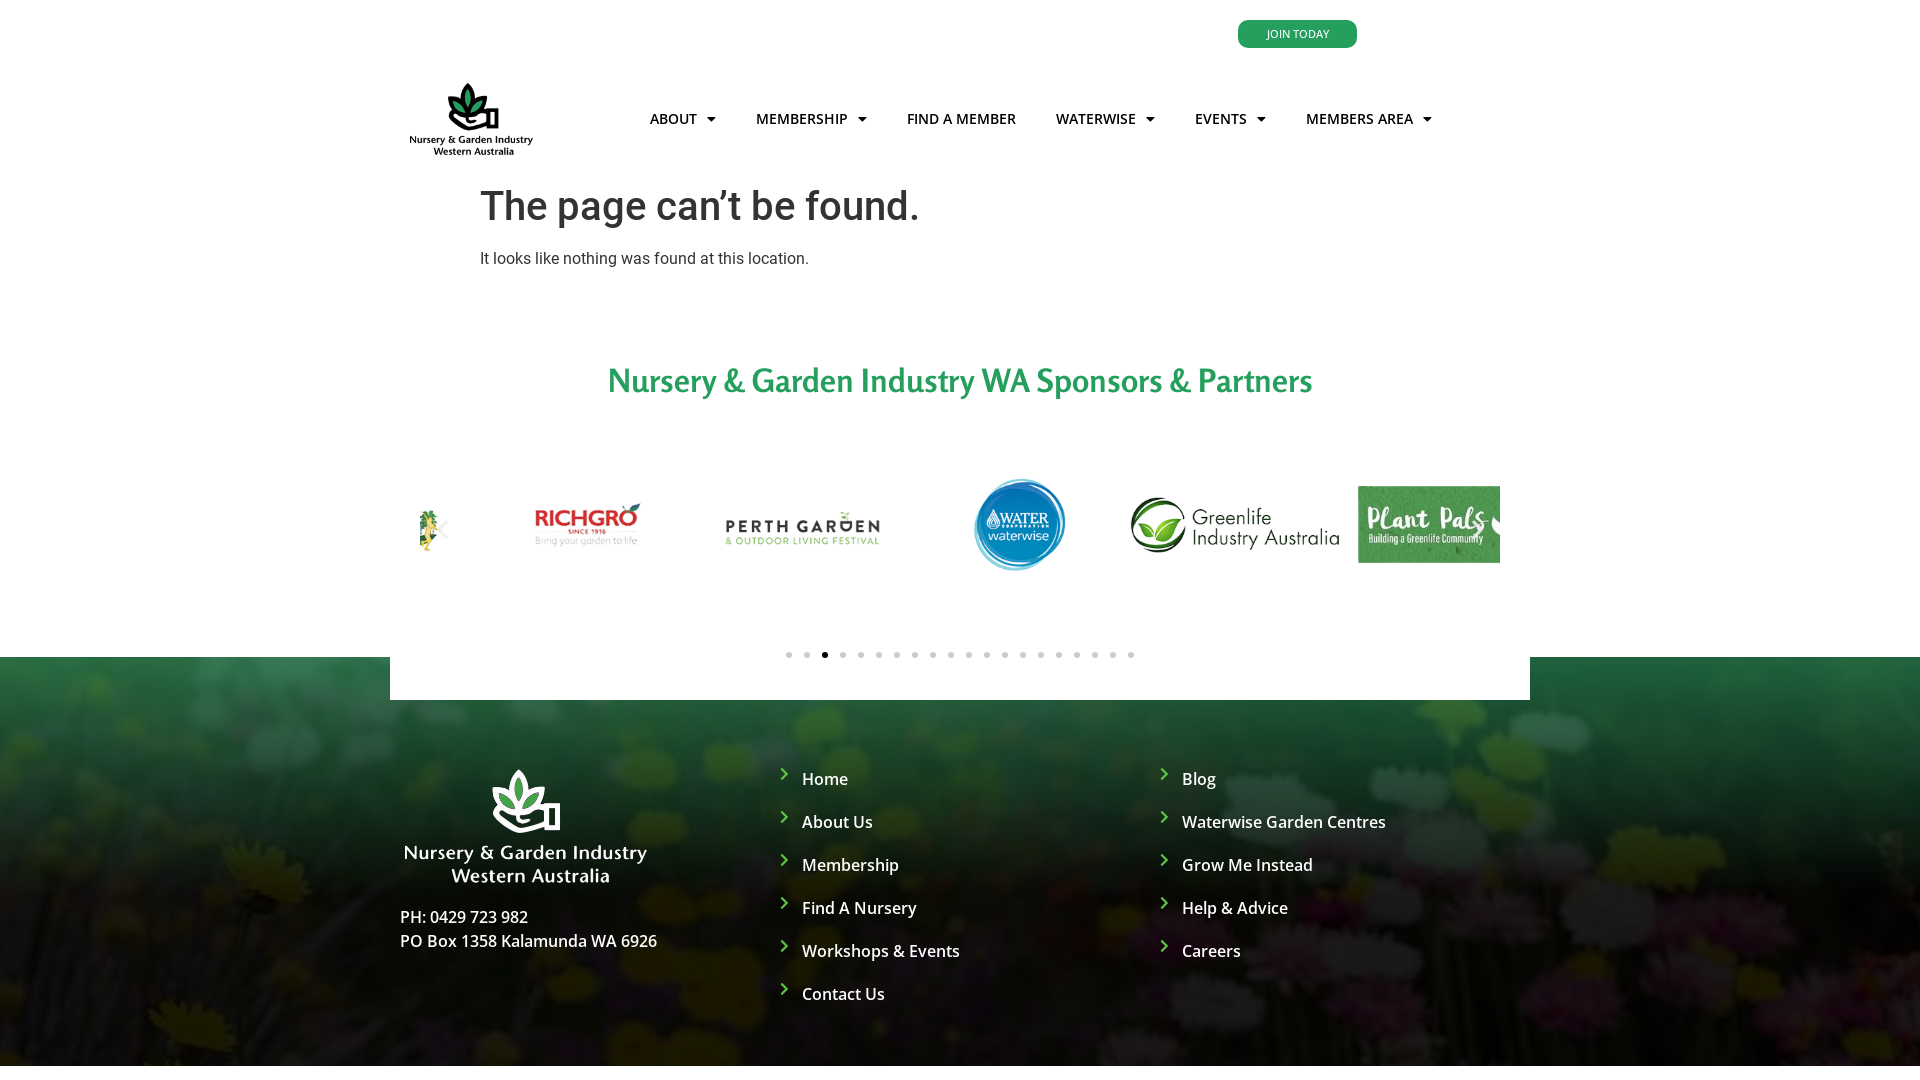  What do you see at coordinates (962, 119) in the screenshot?
I see `FIND A MEMBER` at bounding box center [962, 119].